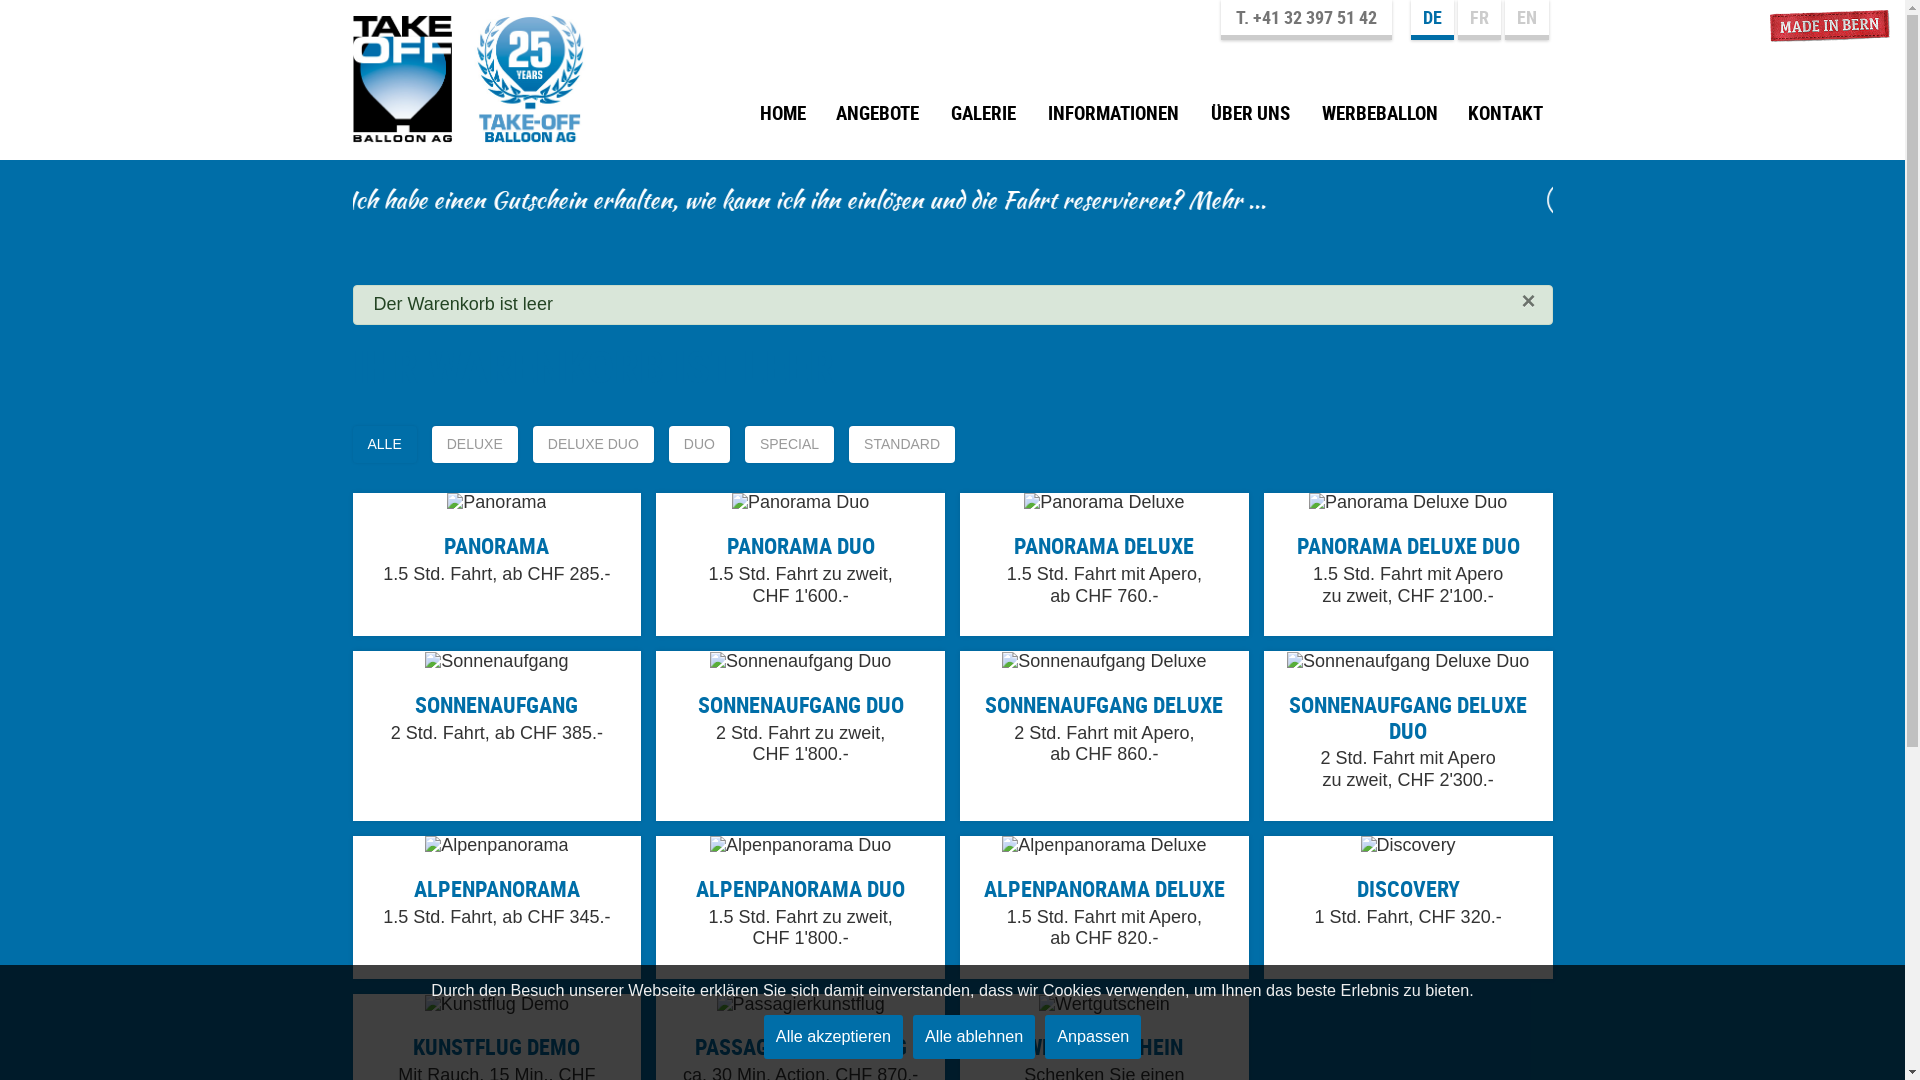 This screenshot has width=1920, height=1080. What do you see at coordinates (496, 704) in the screenshot?
I see `SONNENAUFGANG` at bounding box center [496, 704].